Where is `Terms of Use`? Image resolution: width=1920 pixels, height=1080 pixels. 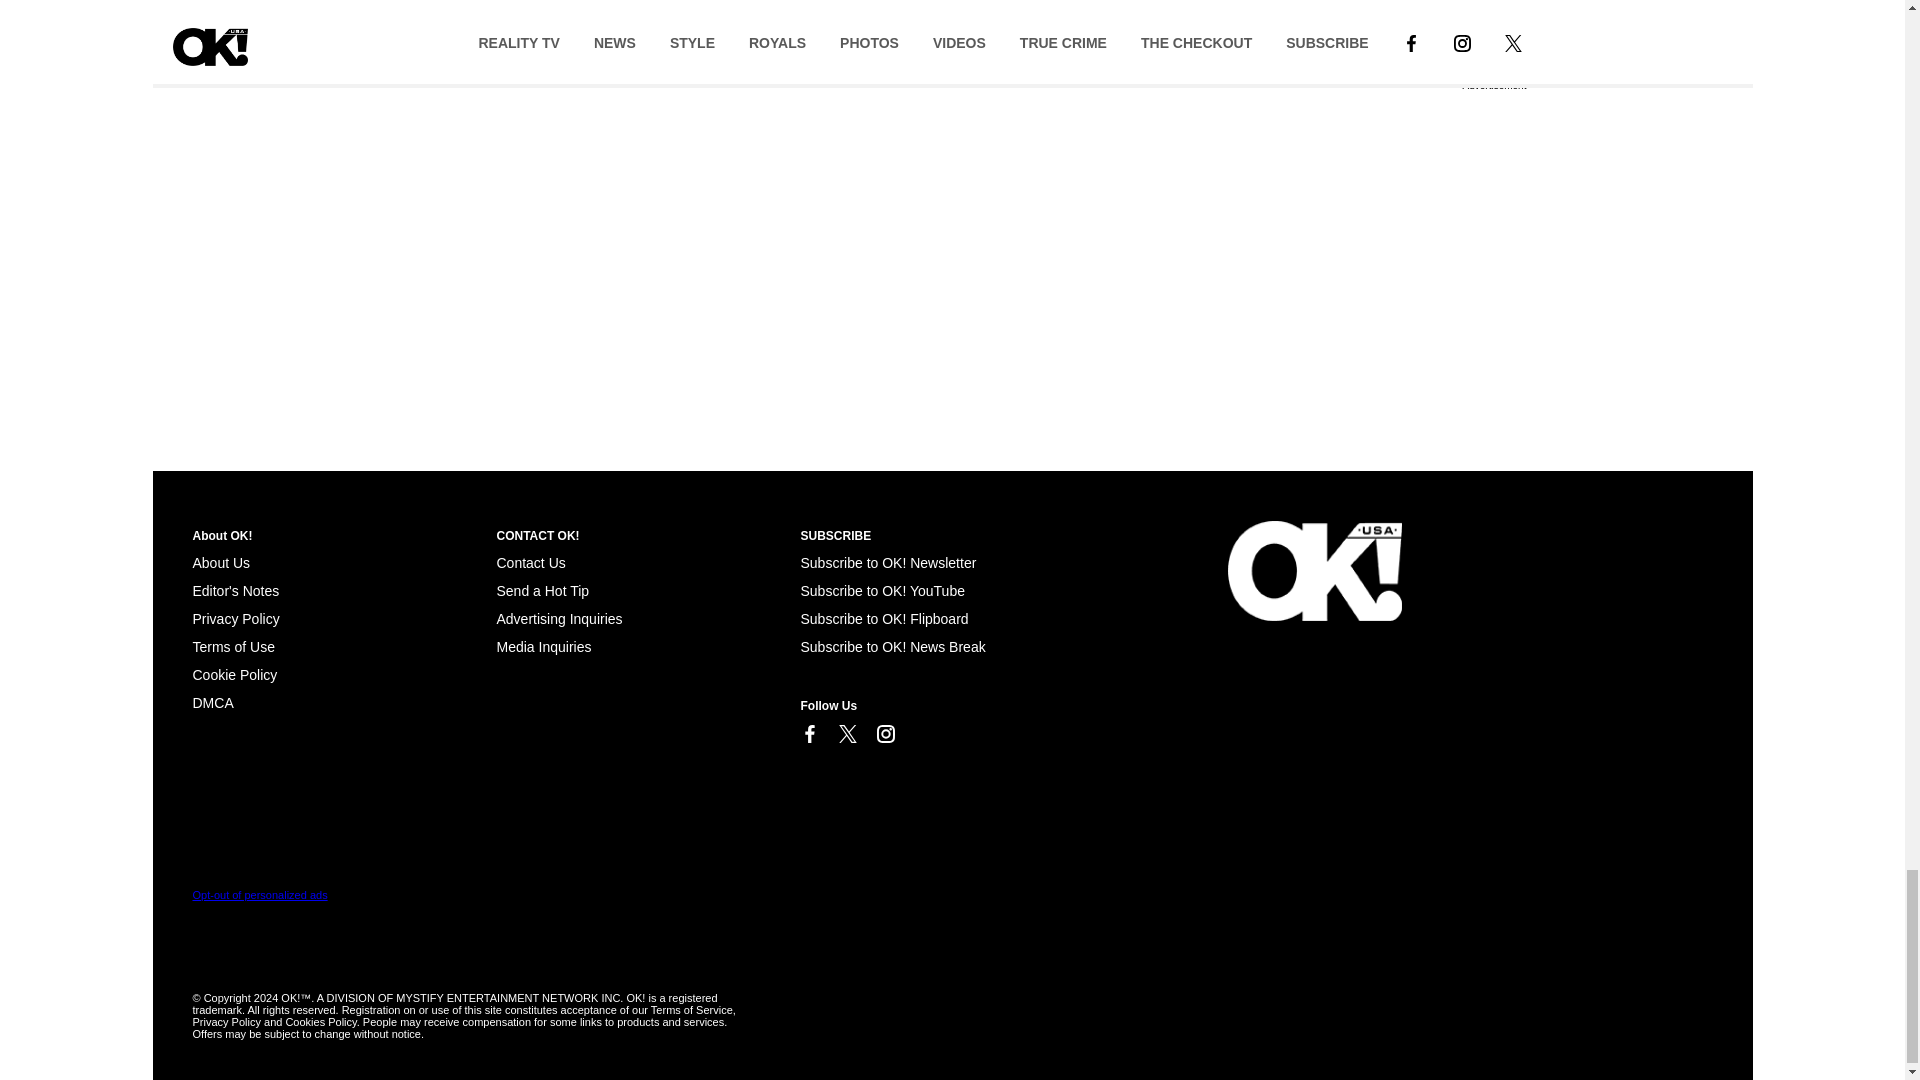 Terms of Use is located at coordinates (233, 646).